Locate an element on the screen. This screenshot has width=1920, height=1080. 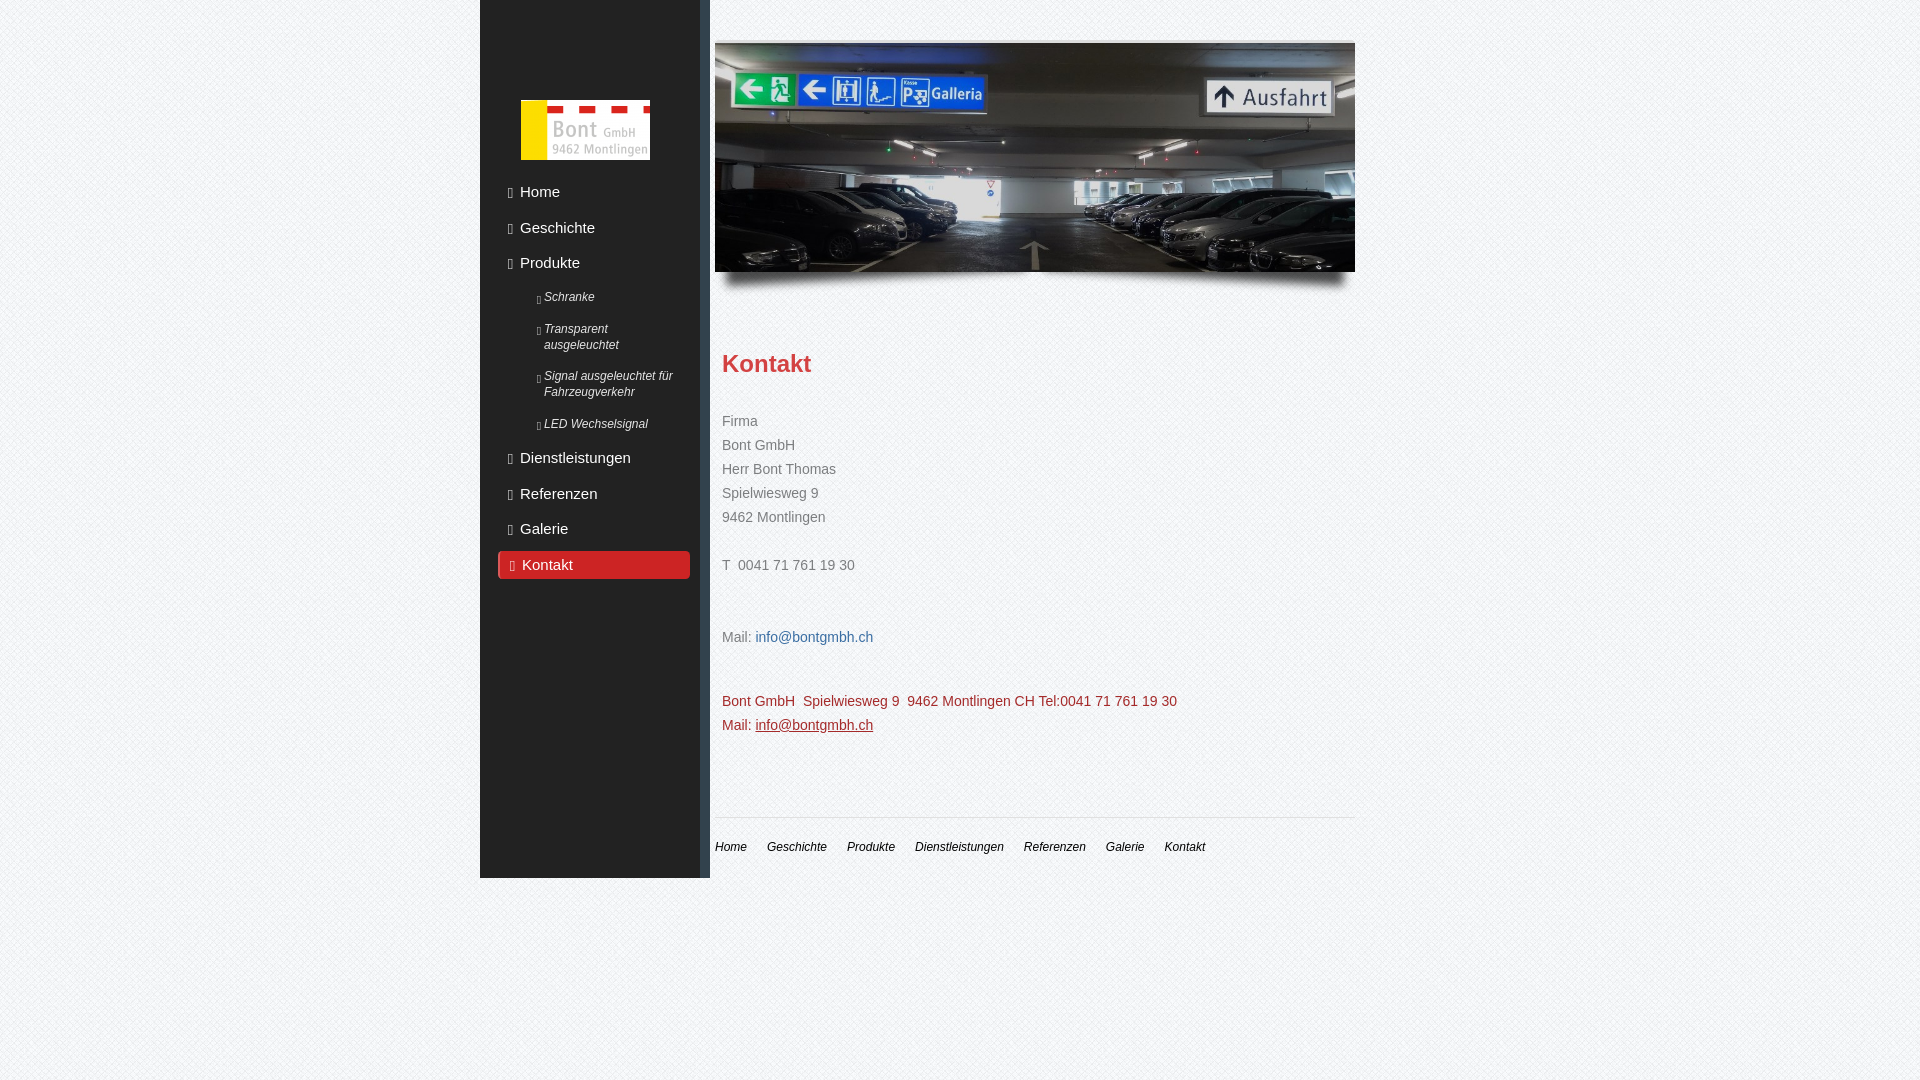
Dienstleistungen is located at coordinates (960, 847).